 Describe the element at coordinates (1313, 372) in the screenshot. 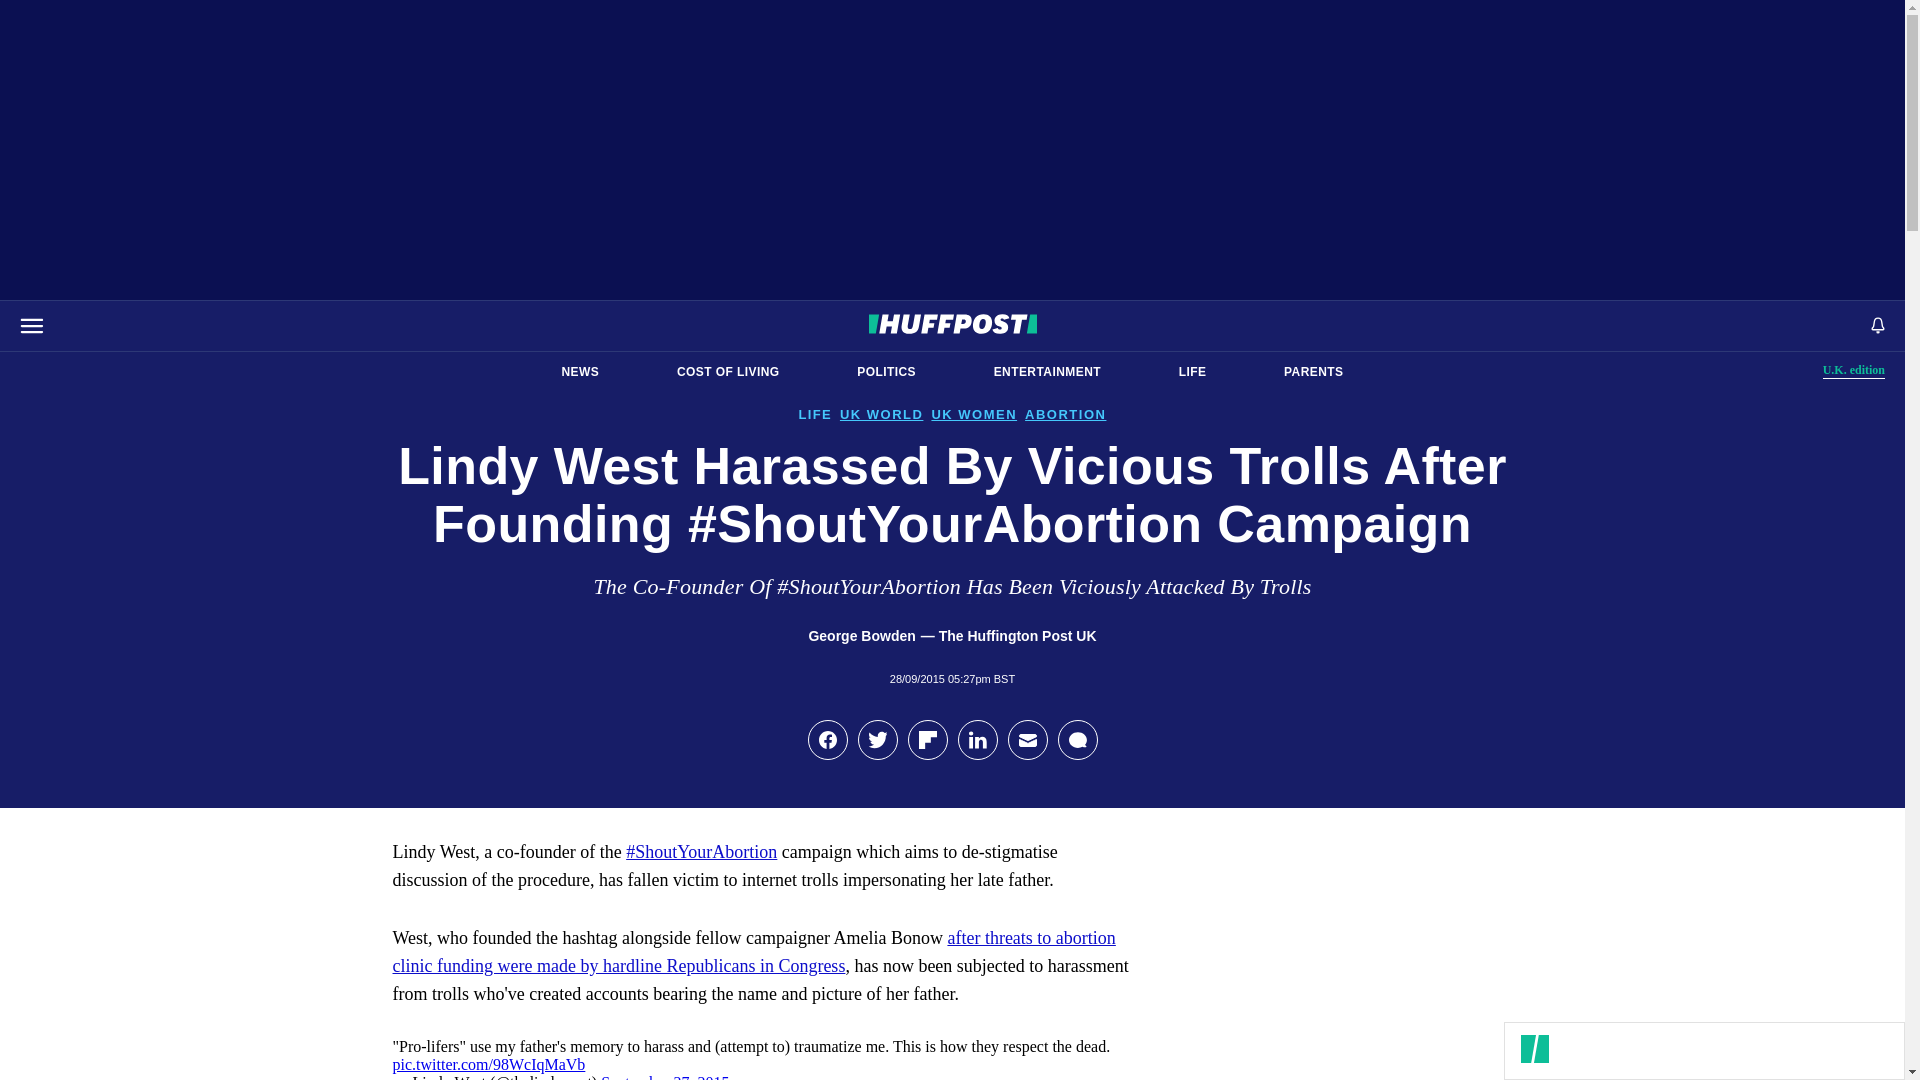

I see `PARENTS` at that location.